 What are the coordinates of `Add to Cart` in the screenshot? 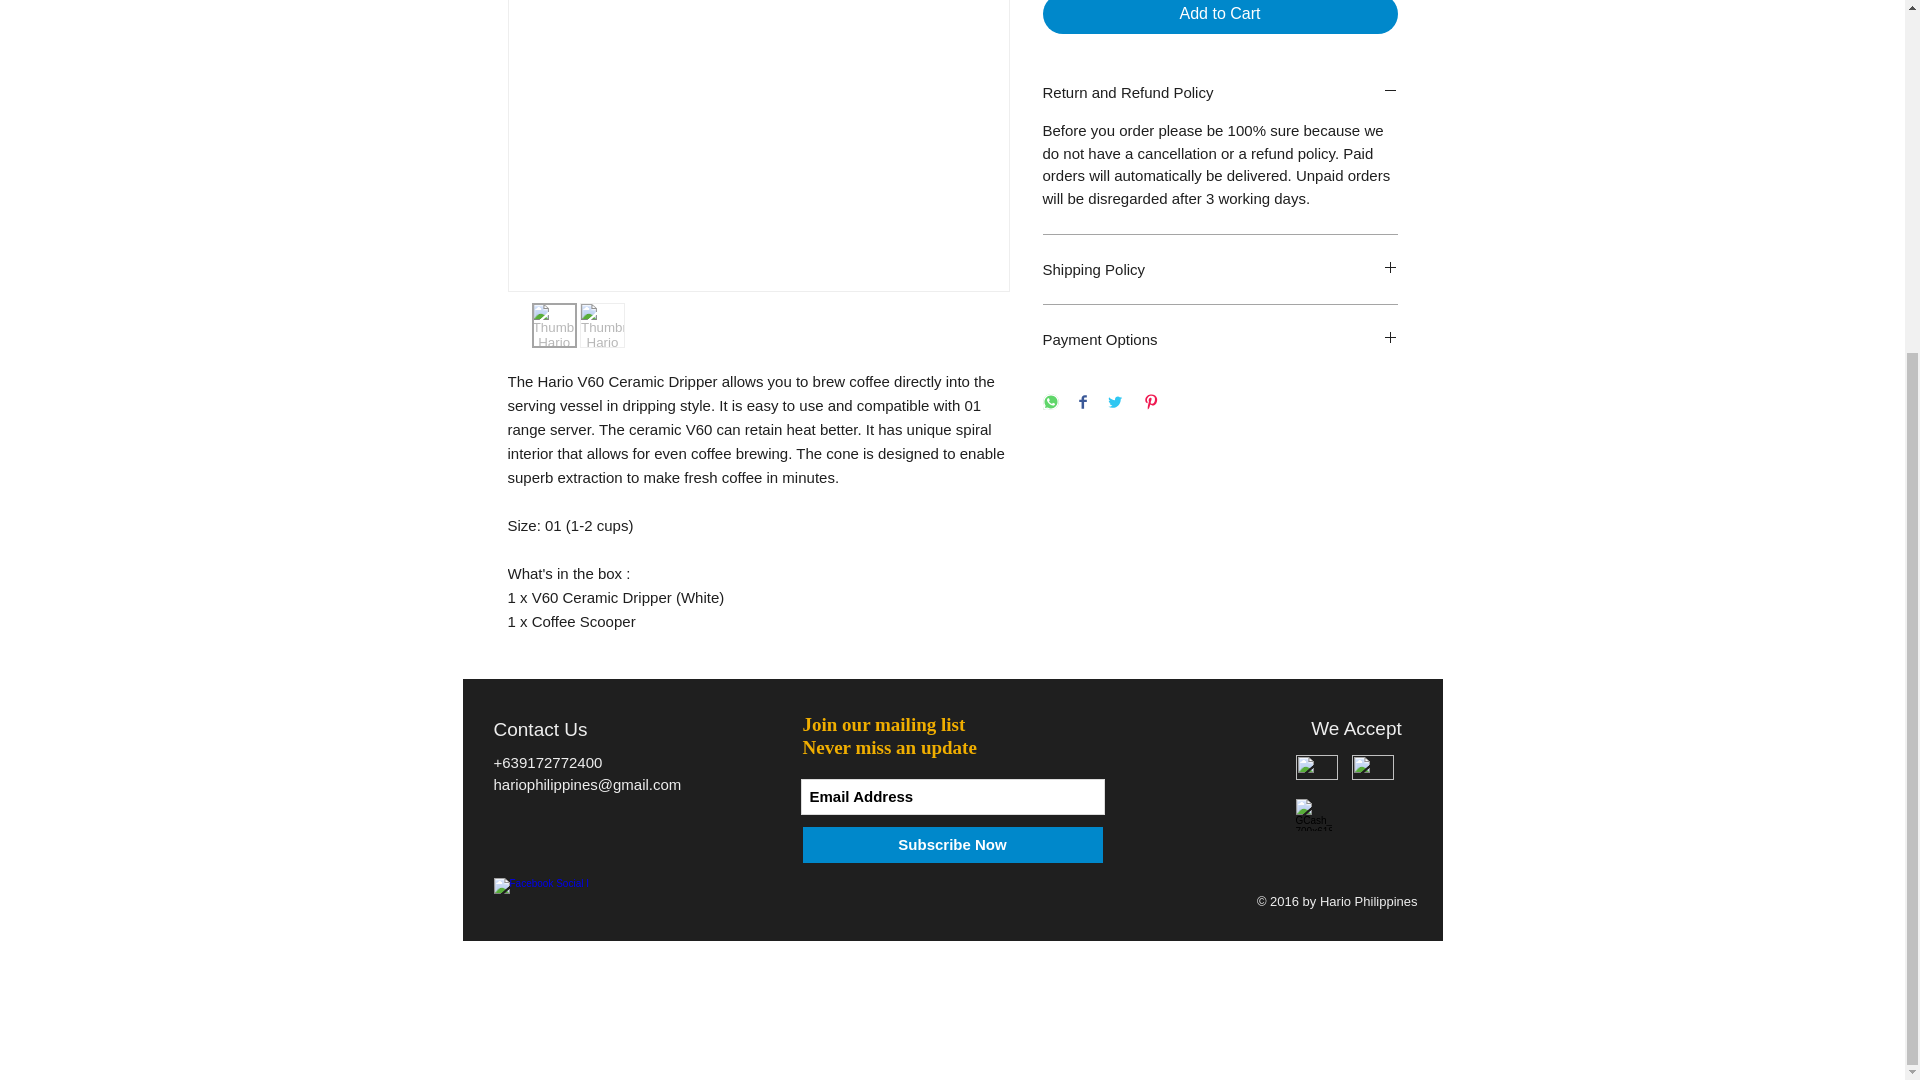 It's located at (1220, 16).